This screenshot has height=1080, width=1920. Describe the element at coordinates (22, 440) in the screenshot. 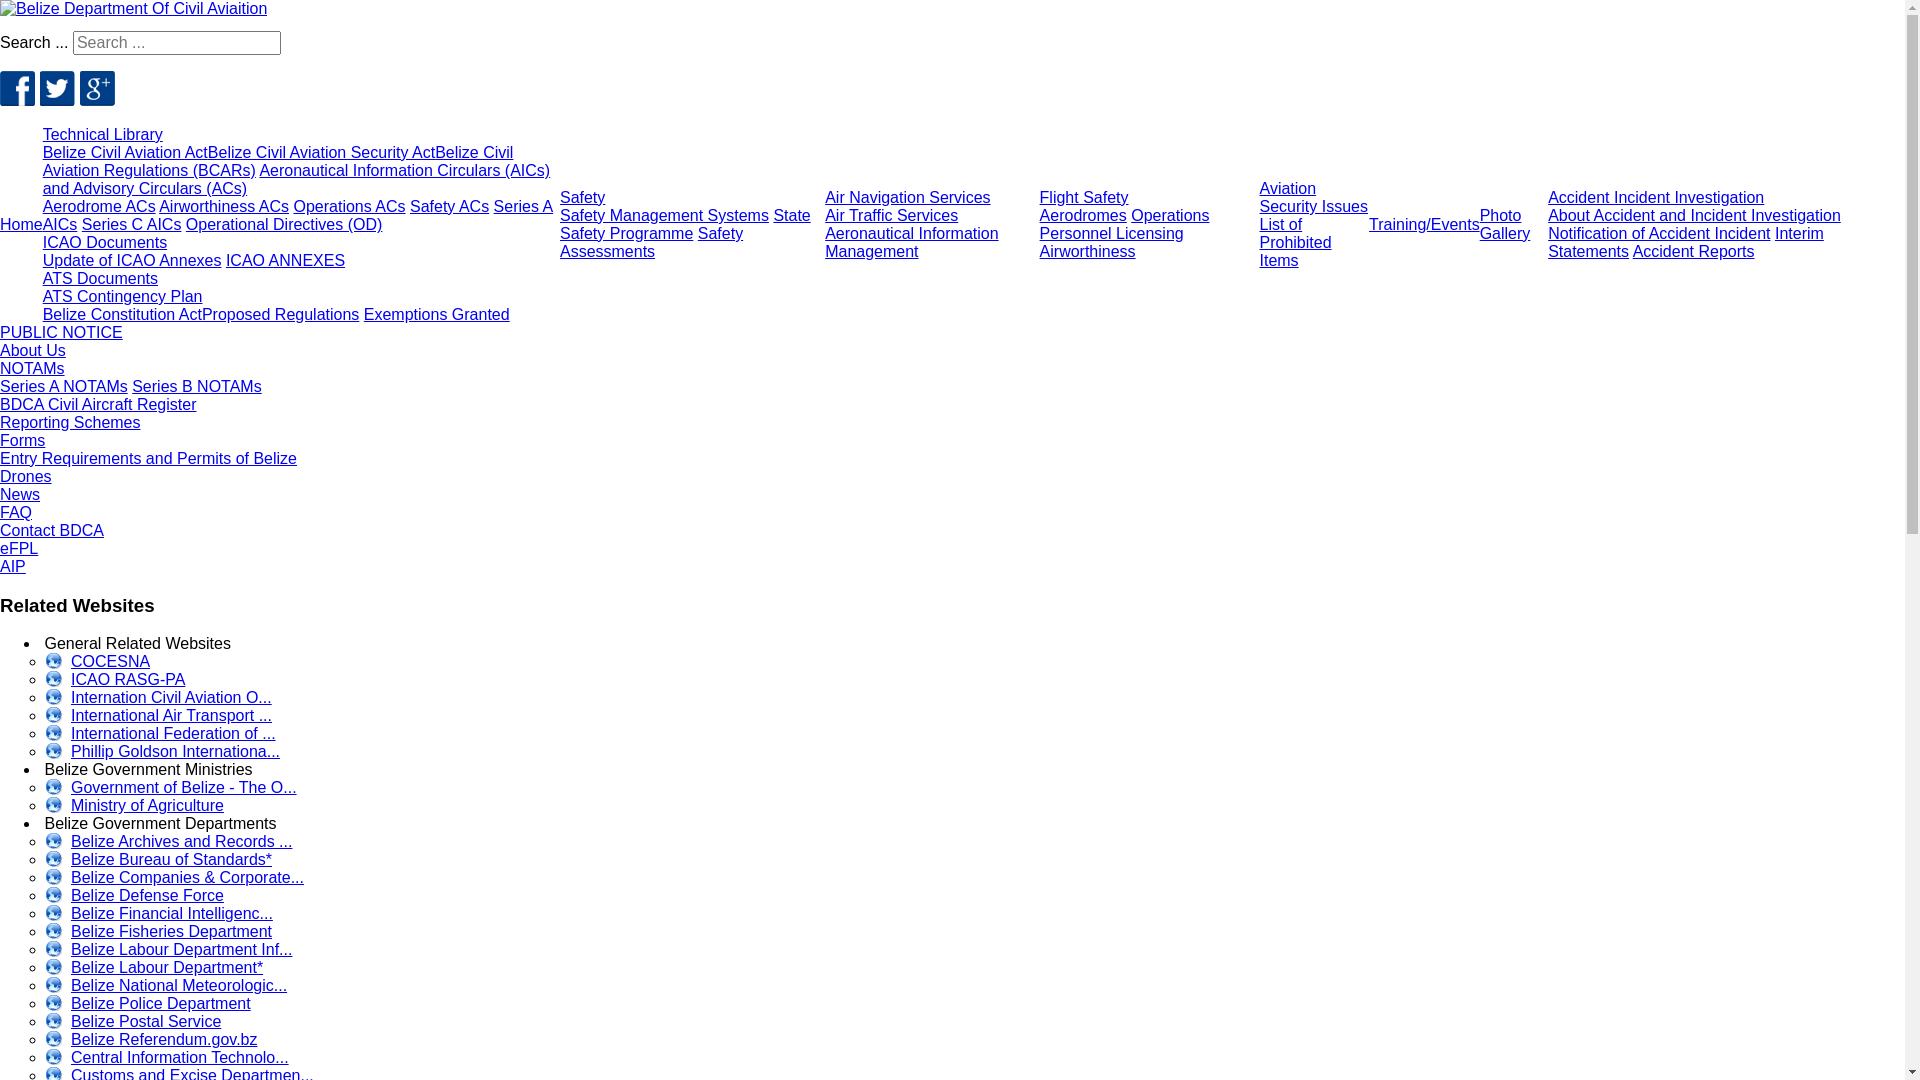

I see `Forms` at that location.